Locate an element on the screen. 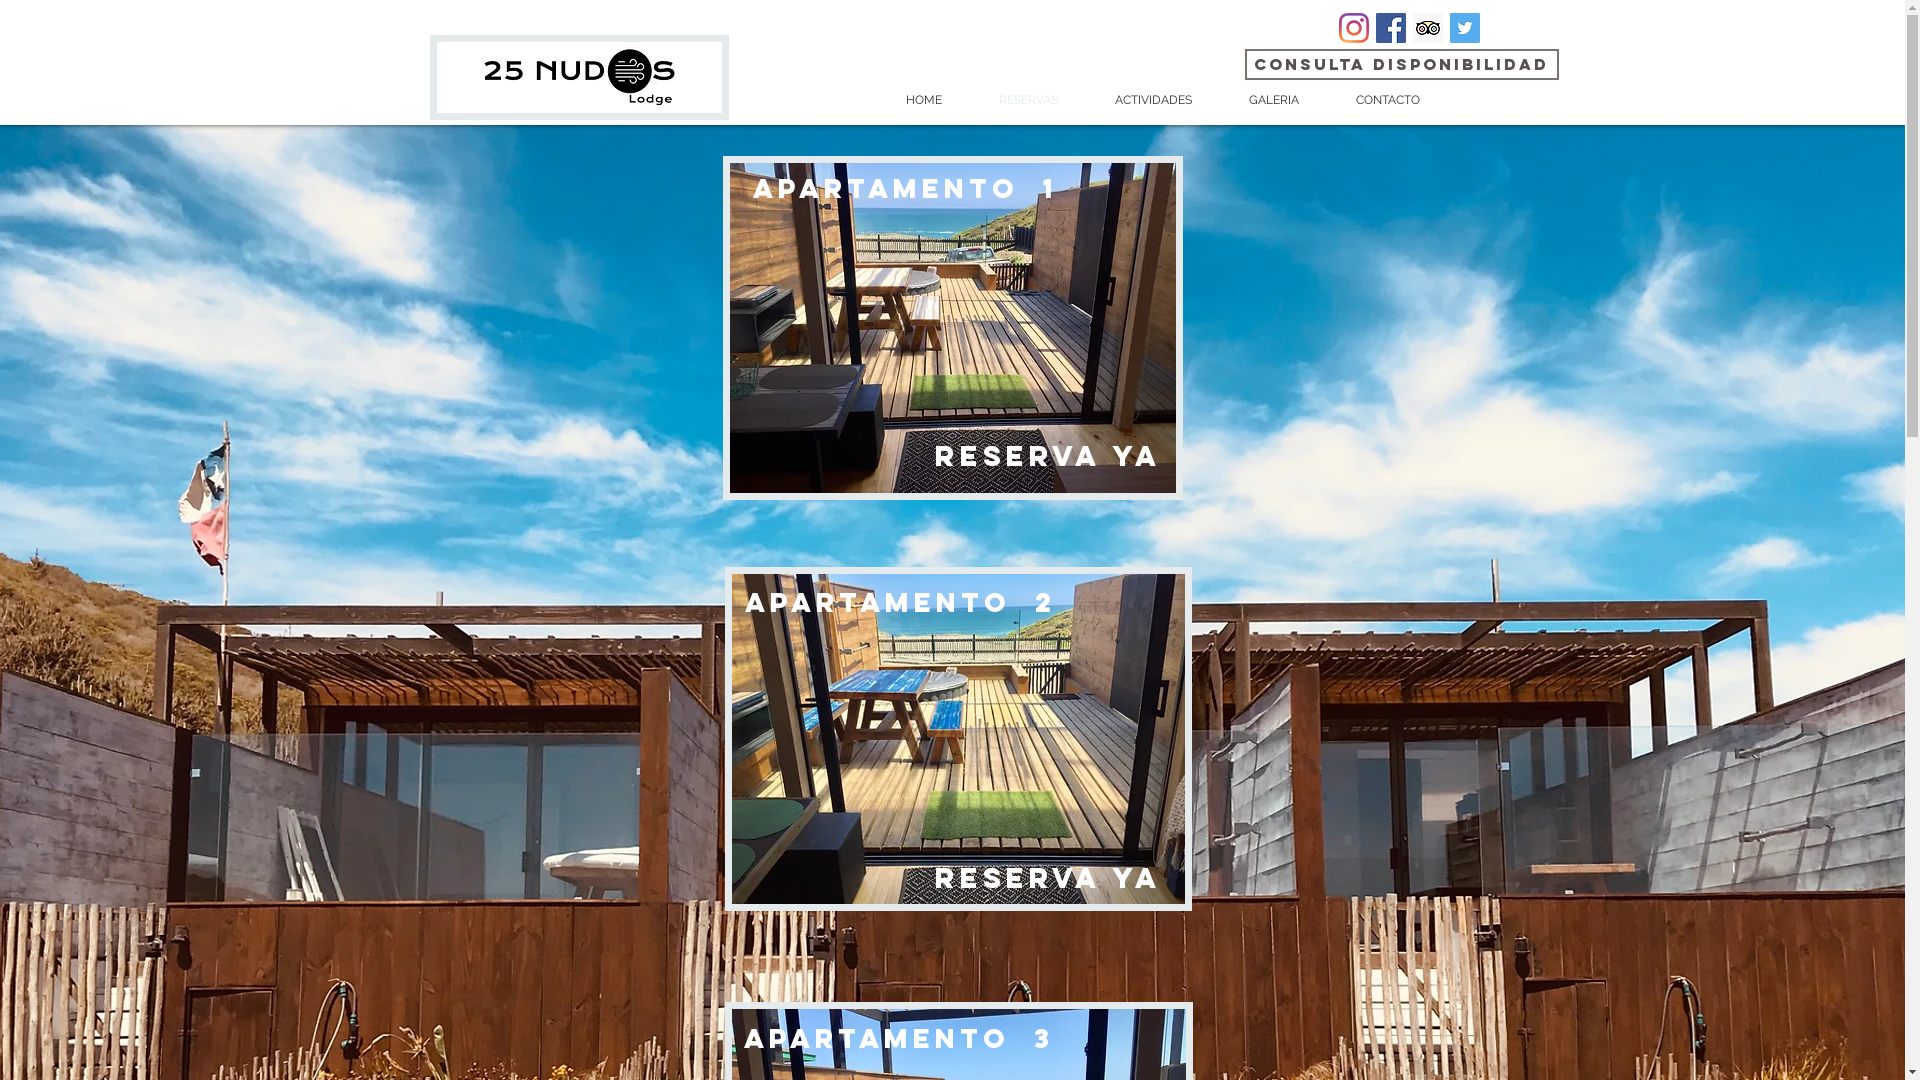  RESERVAS is located at coordinates (1014, 100).